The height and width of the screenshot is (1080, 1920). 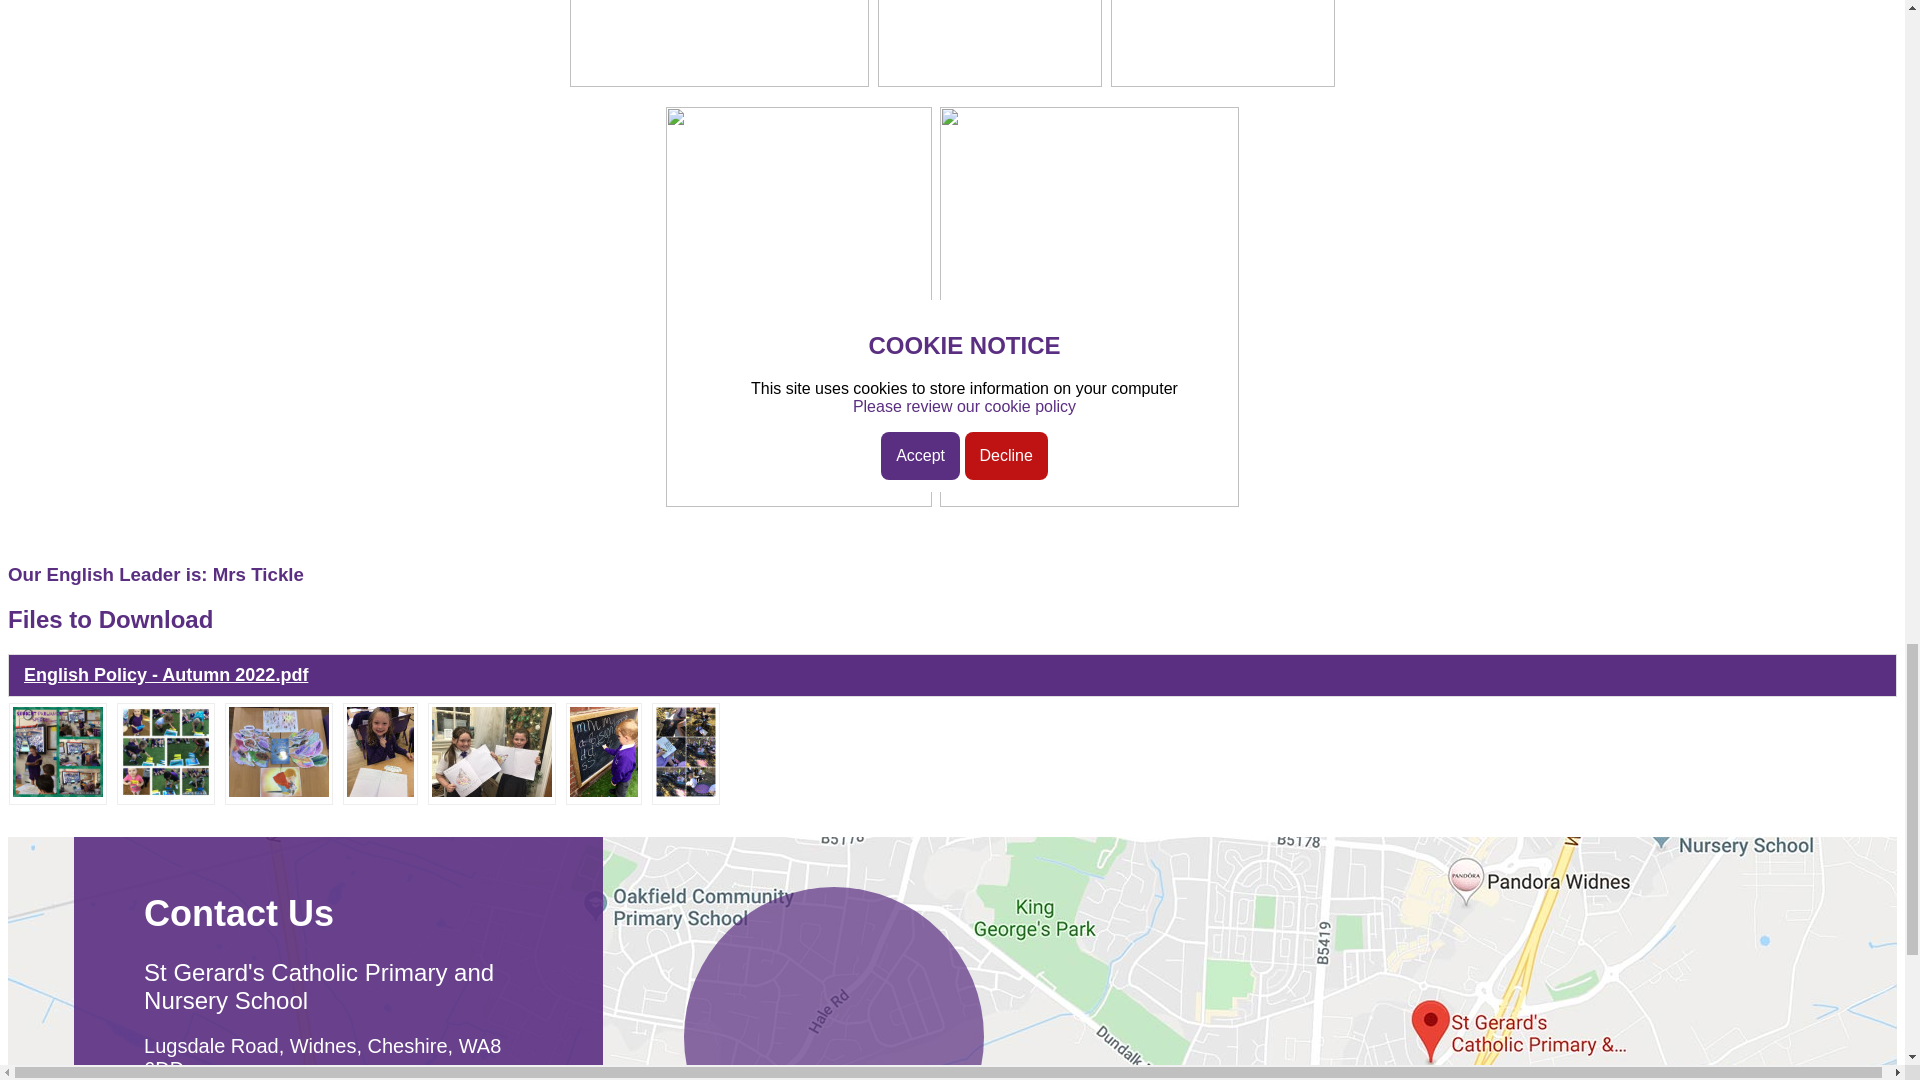 I want to click on 8BAEBDF0-6DD8-473C-9933-2BC0794664FF.jpeg, so click(x=492, y=792).